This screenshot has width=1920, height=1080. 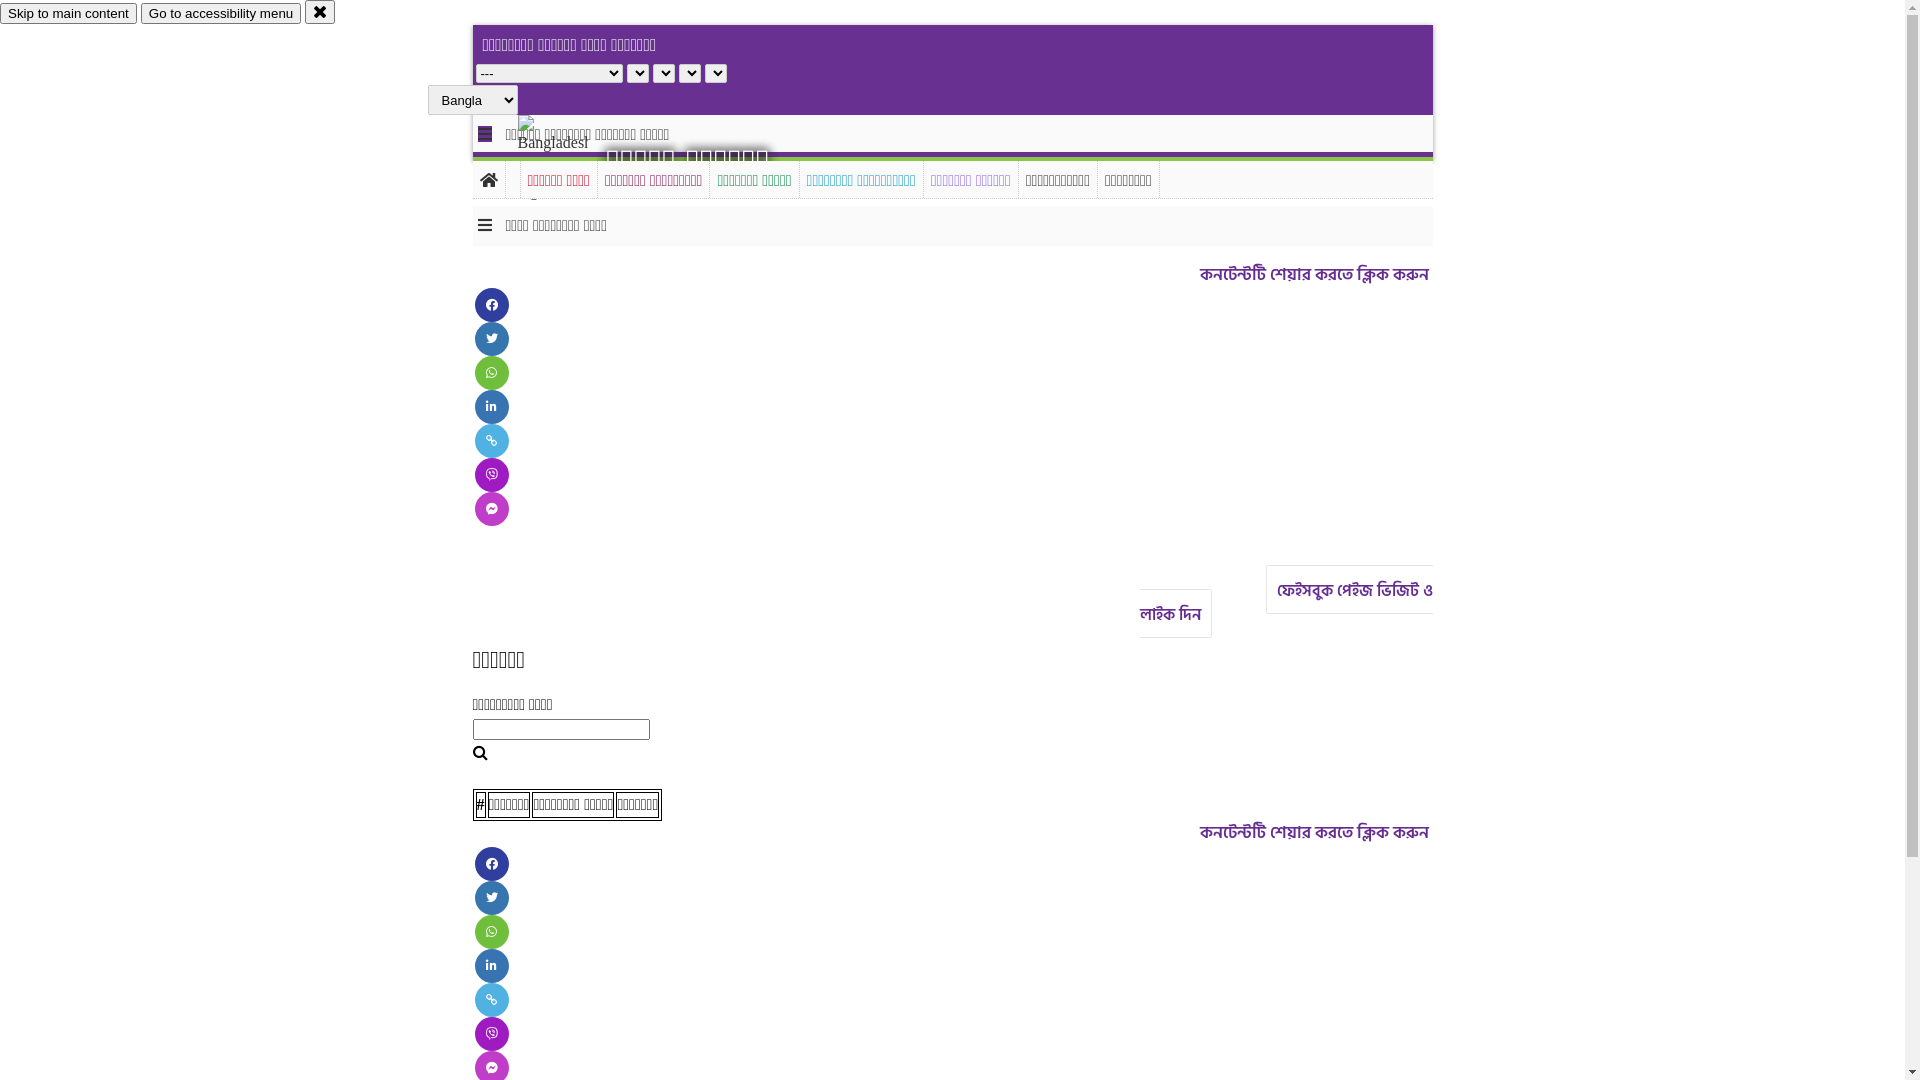 What do you see at coordinates (68, 14) in the screenshot?
I see `Skip to main content` at bounding box center [68, 14].